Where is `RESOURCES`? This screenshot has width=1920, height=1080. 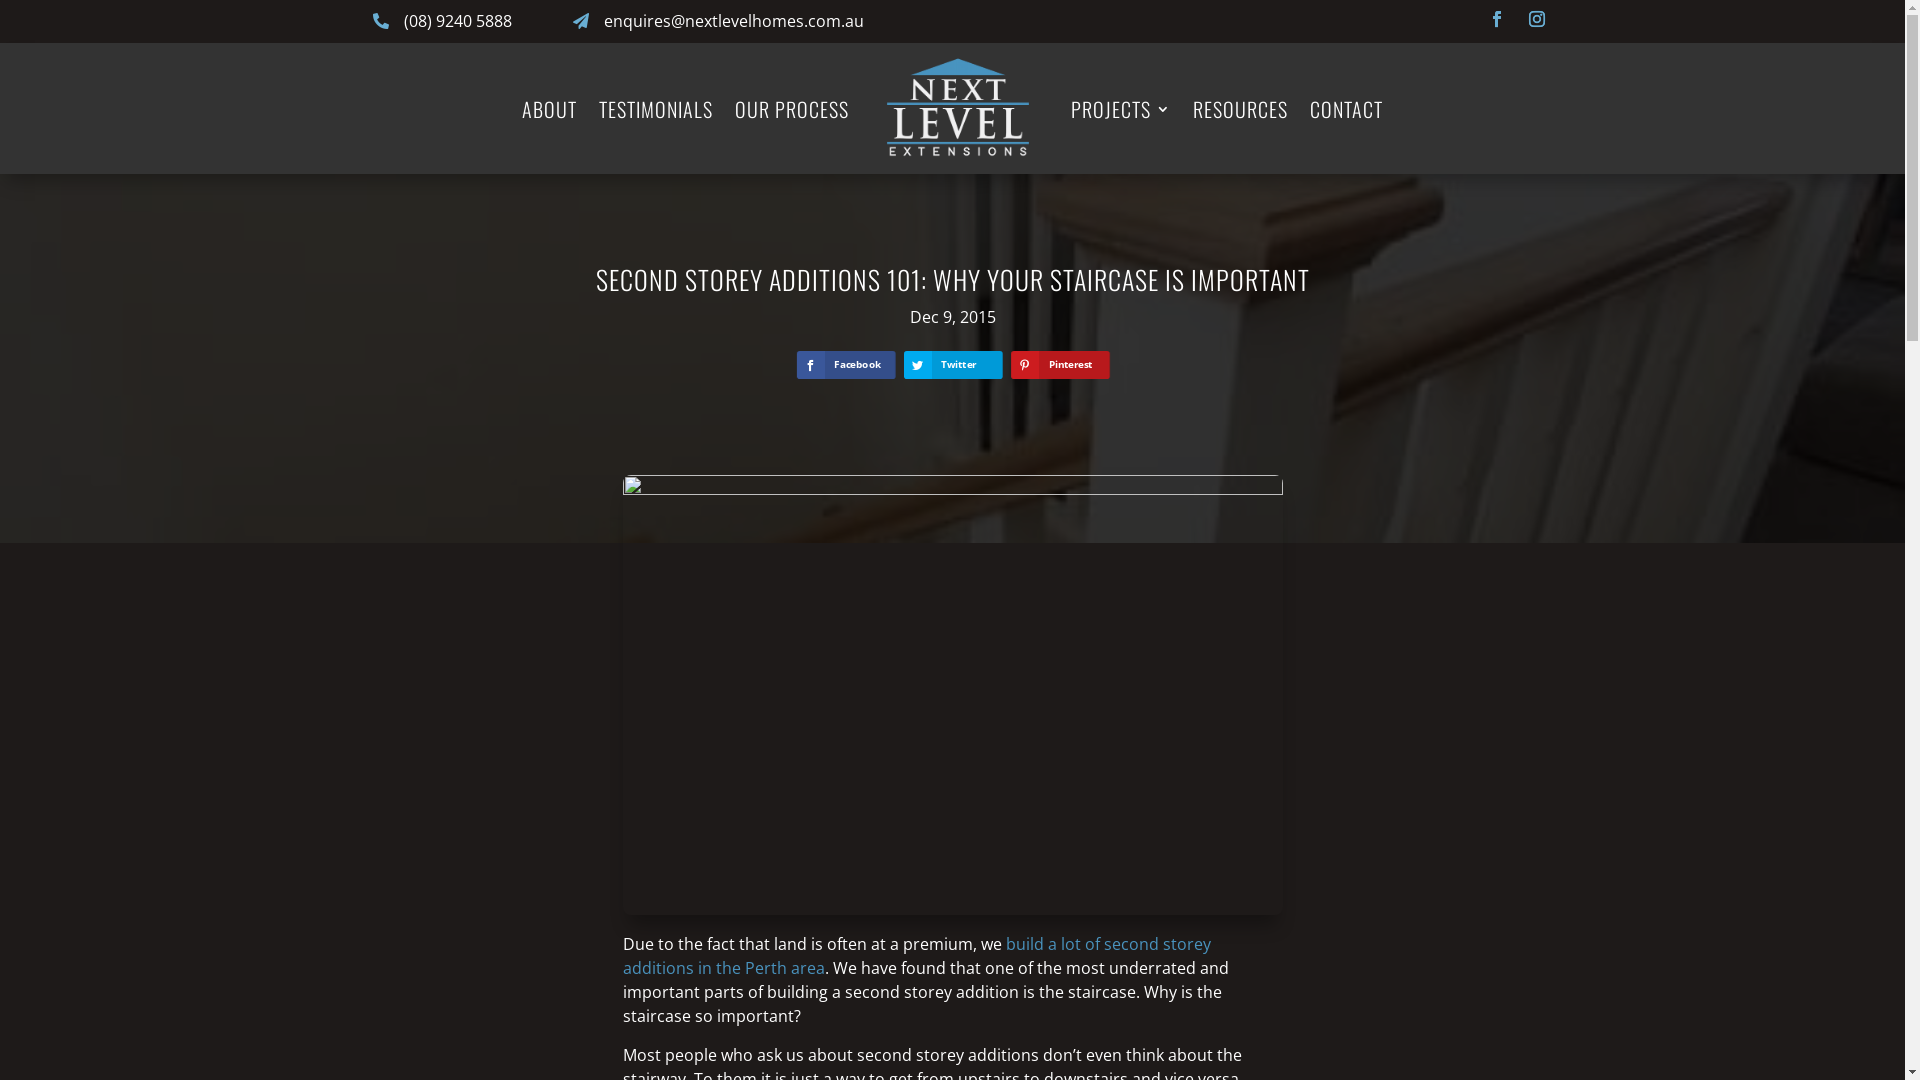
RESOURCES is located at coordinates (1240, 108).